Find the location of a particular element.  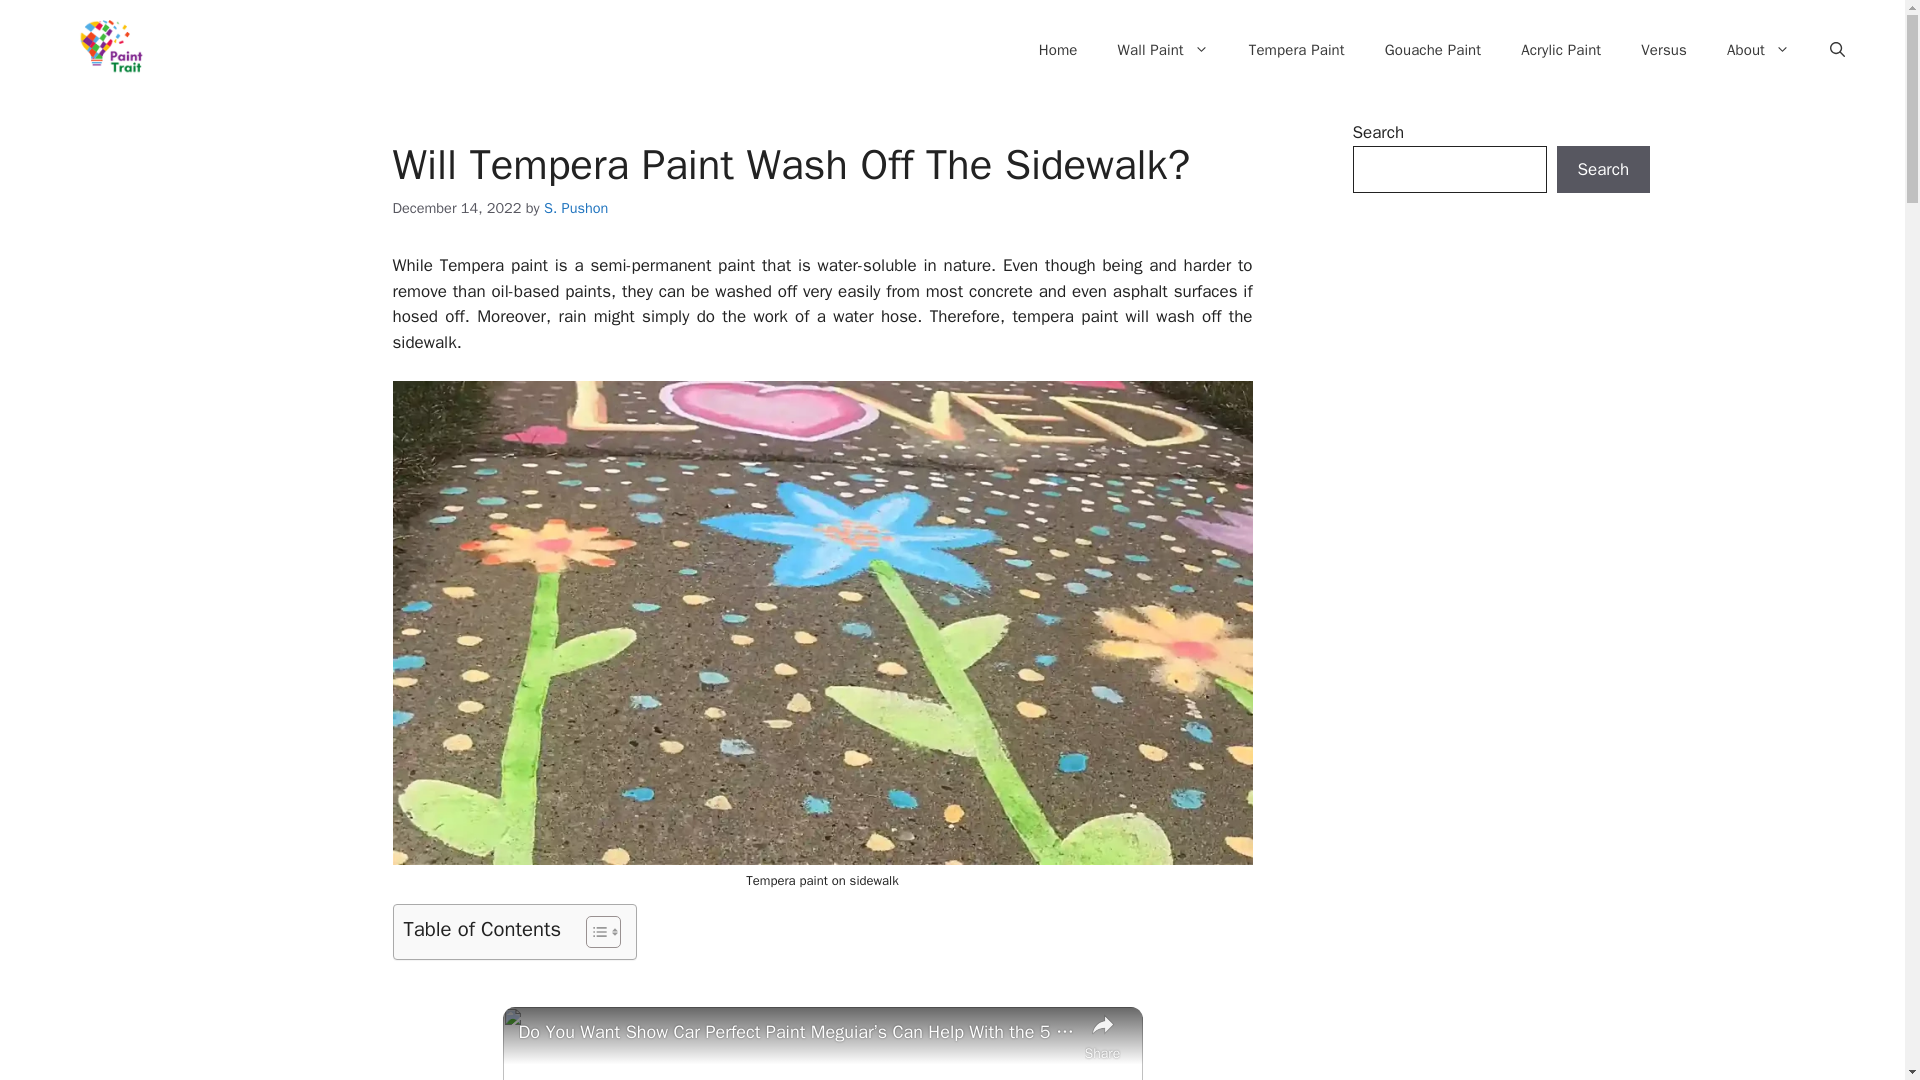

Gouache Paint is located at coordinates (1433, 50).